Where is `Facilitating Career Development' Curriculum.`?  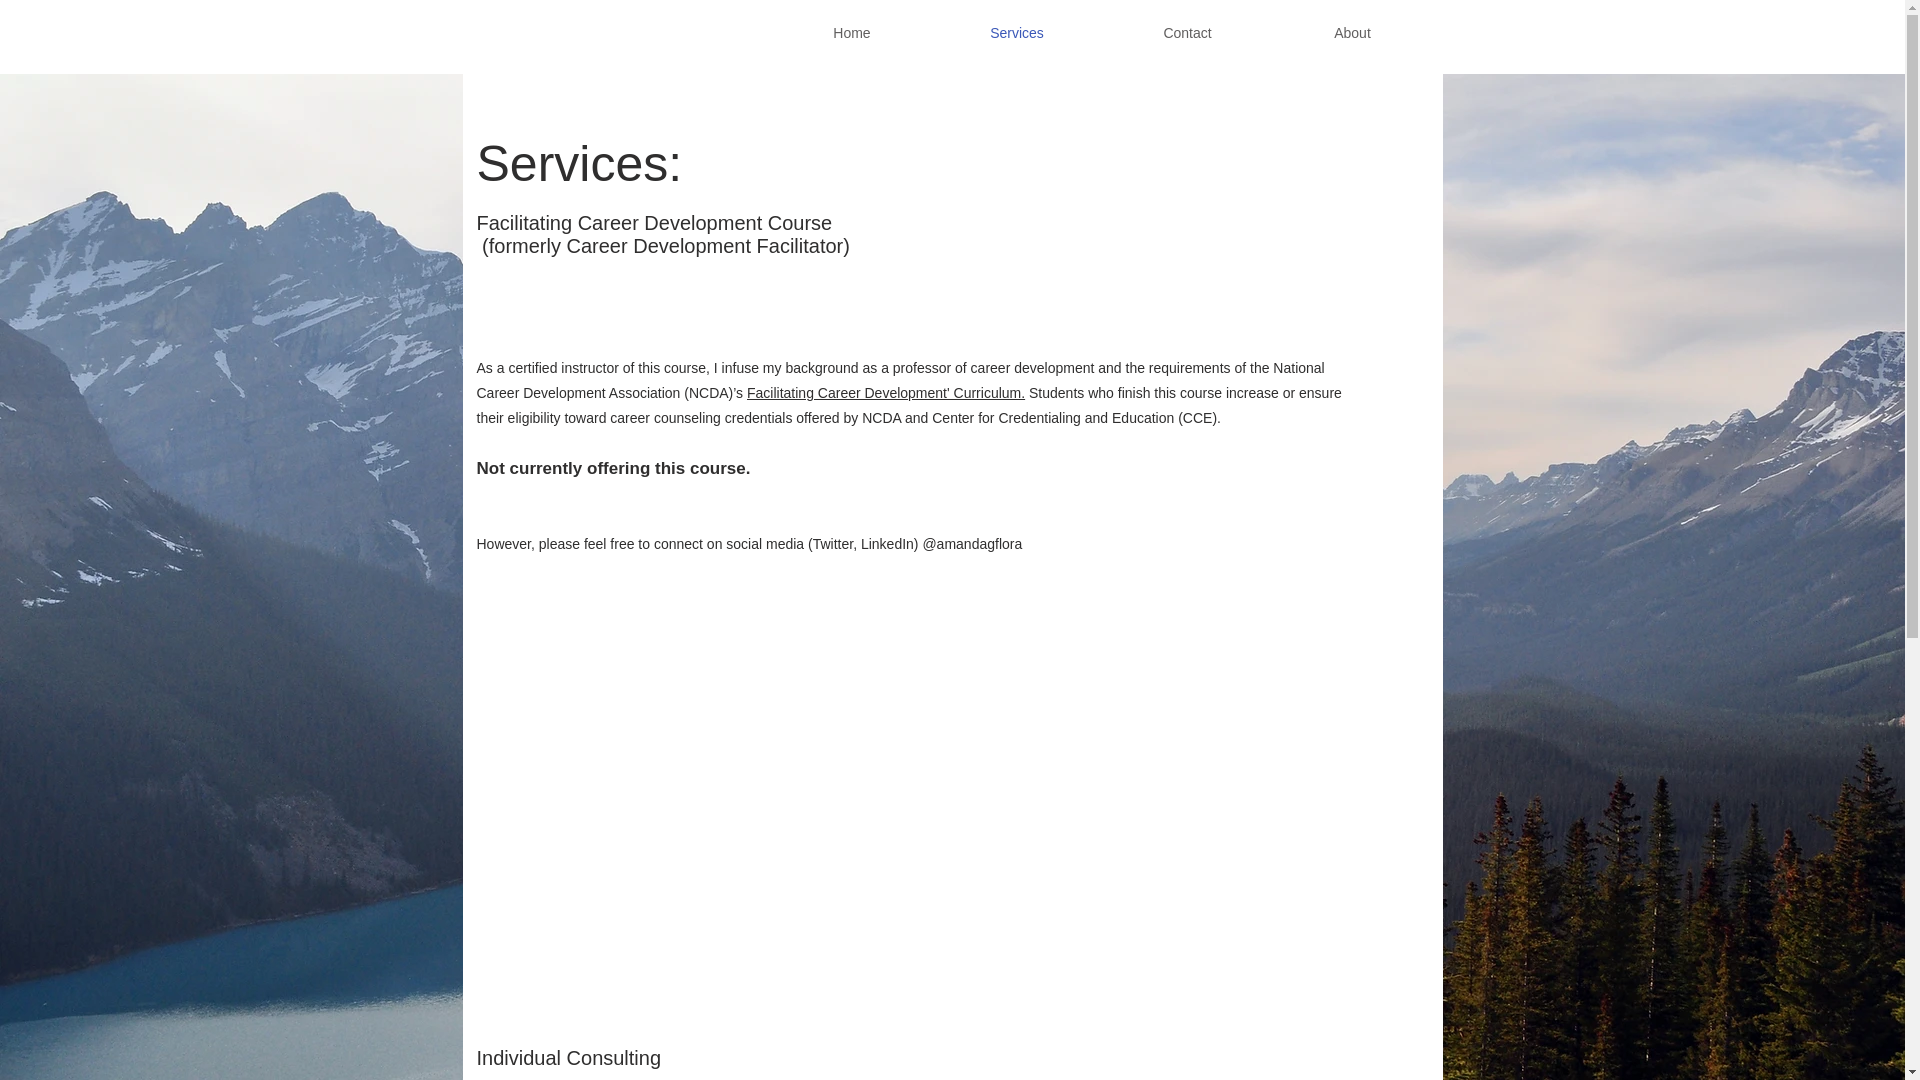
Facilitating Career Development' Curriculum. is located at coordinates (886, 392).